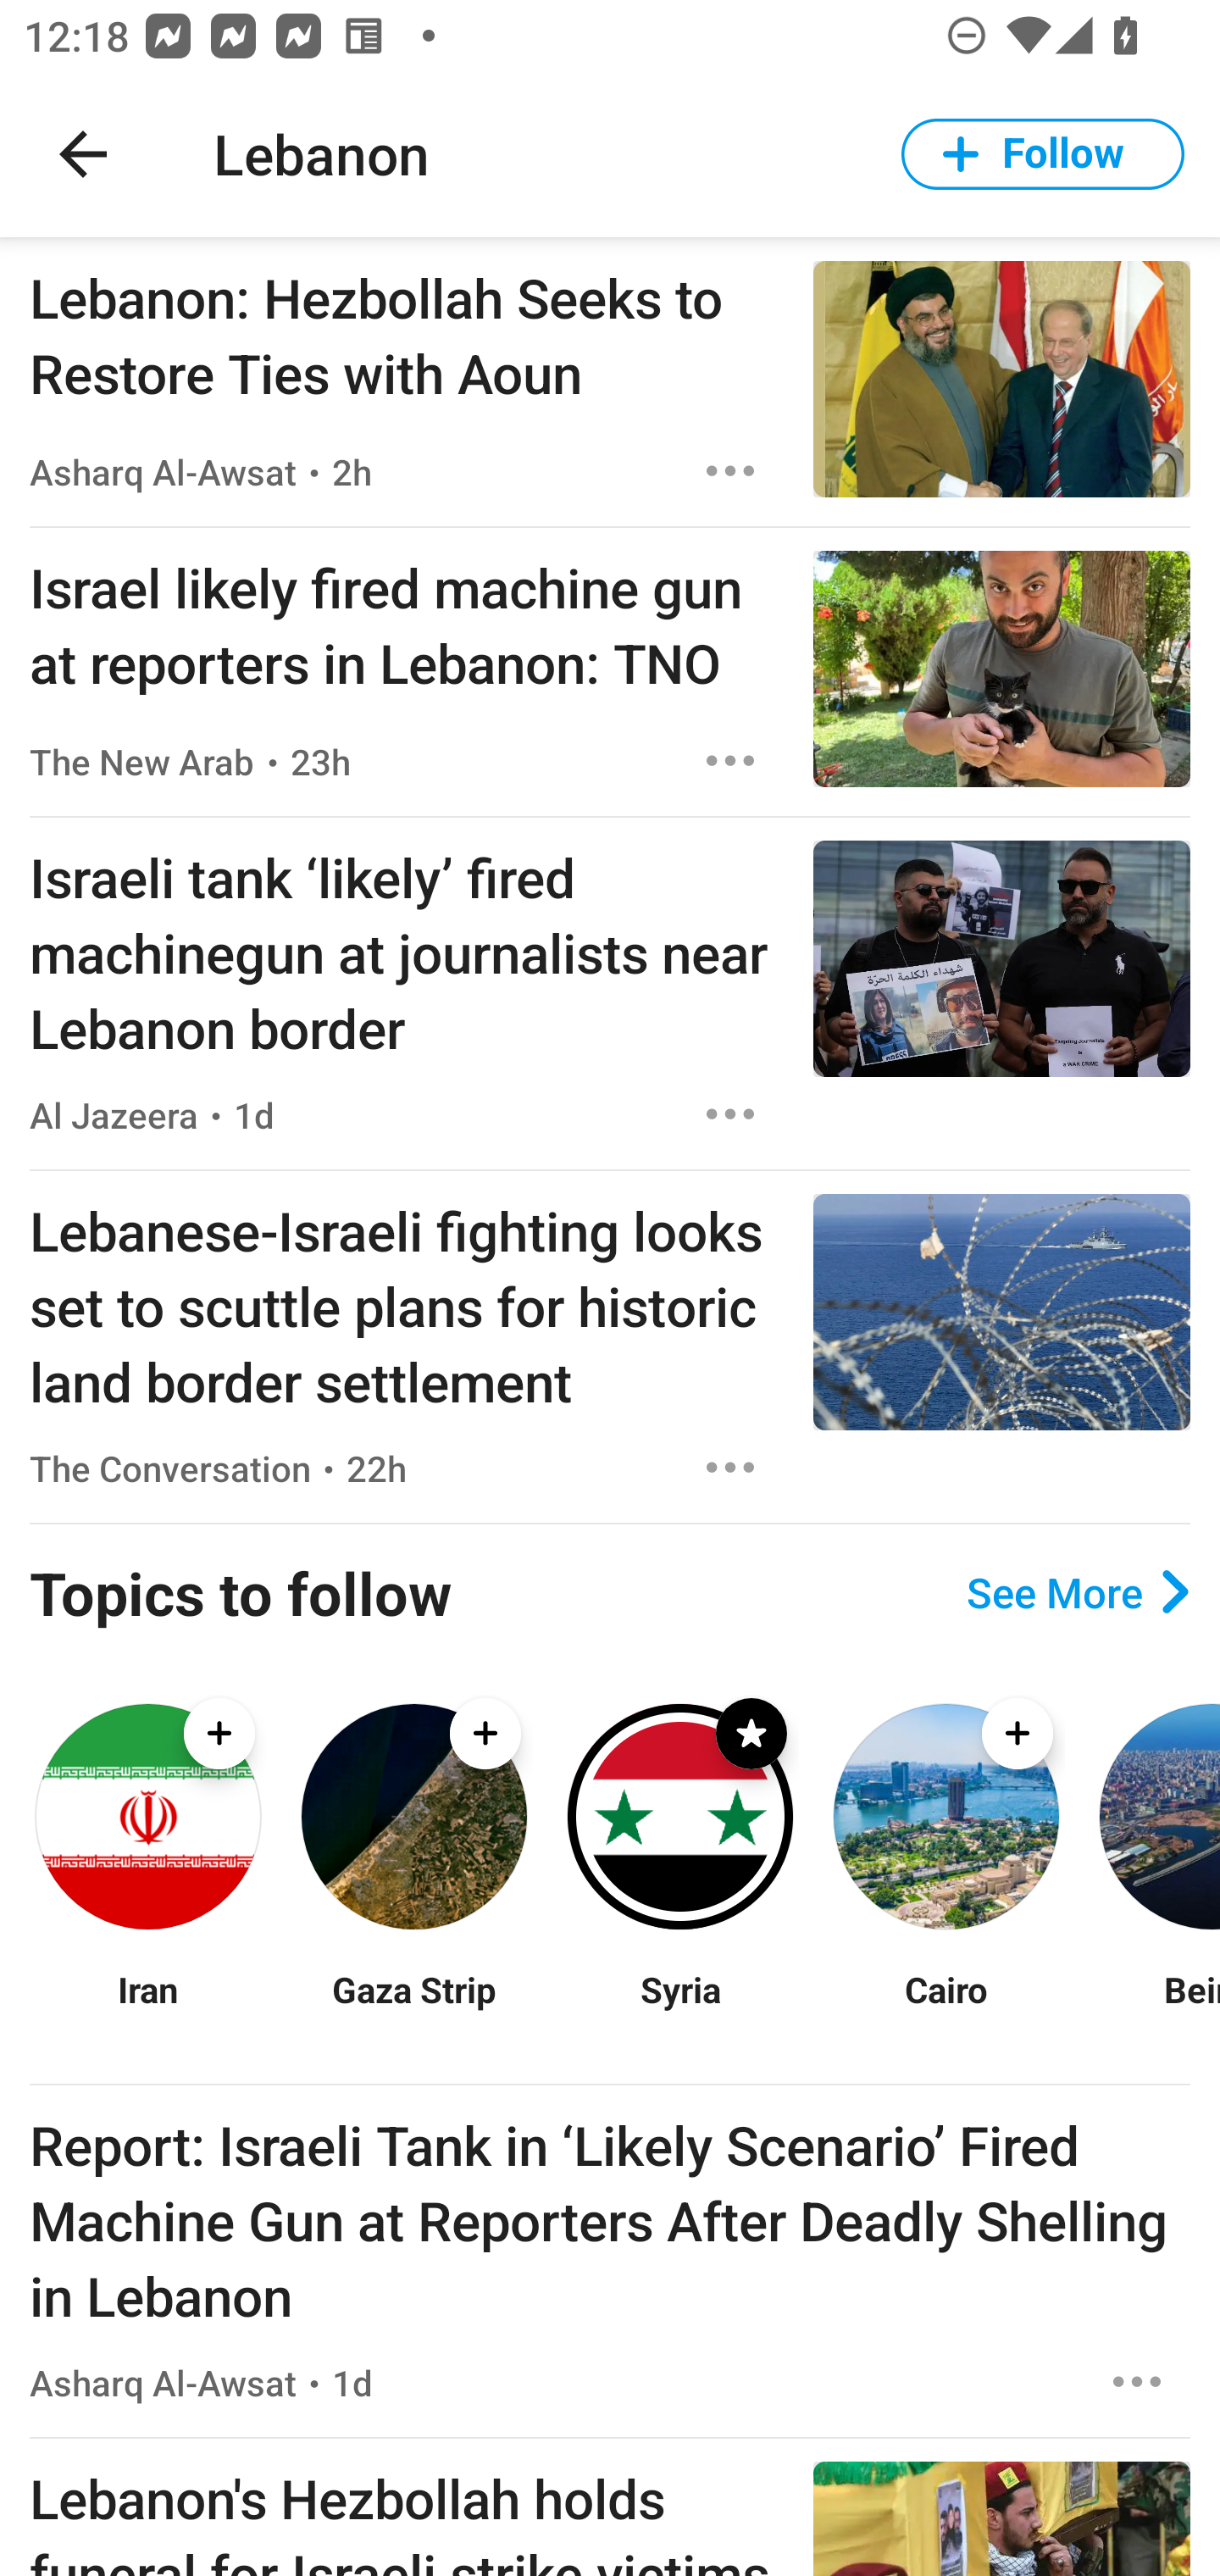  Describe the element at coordinates (730, 761) in the screenshot. I see `Options` at that location.